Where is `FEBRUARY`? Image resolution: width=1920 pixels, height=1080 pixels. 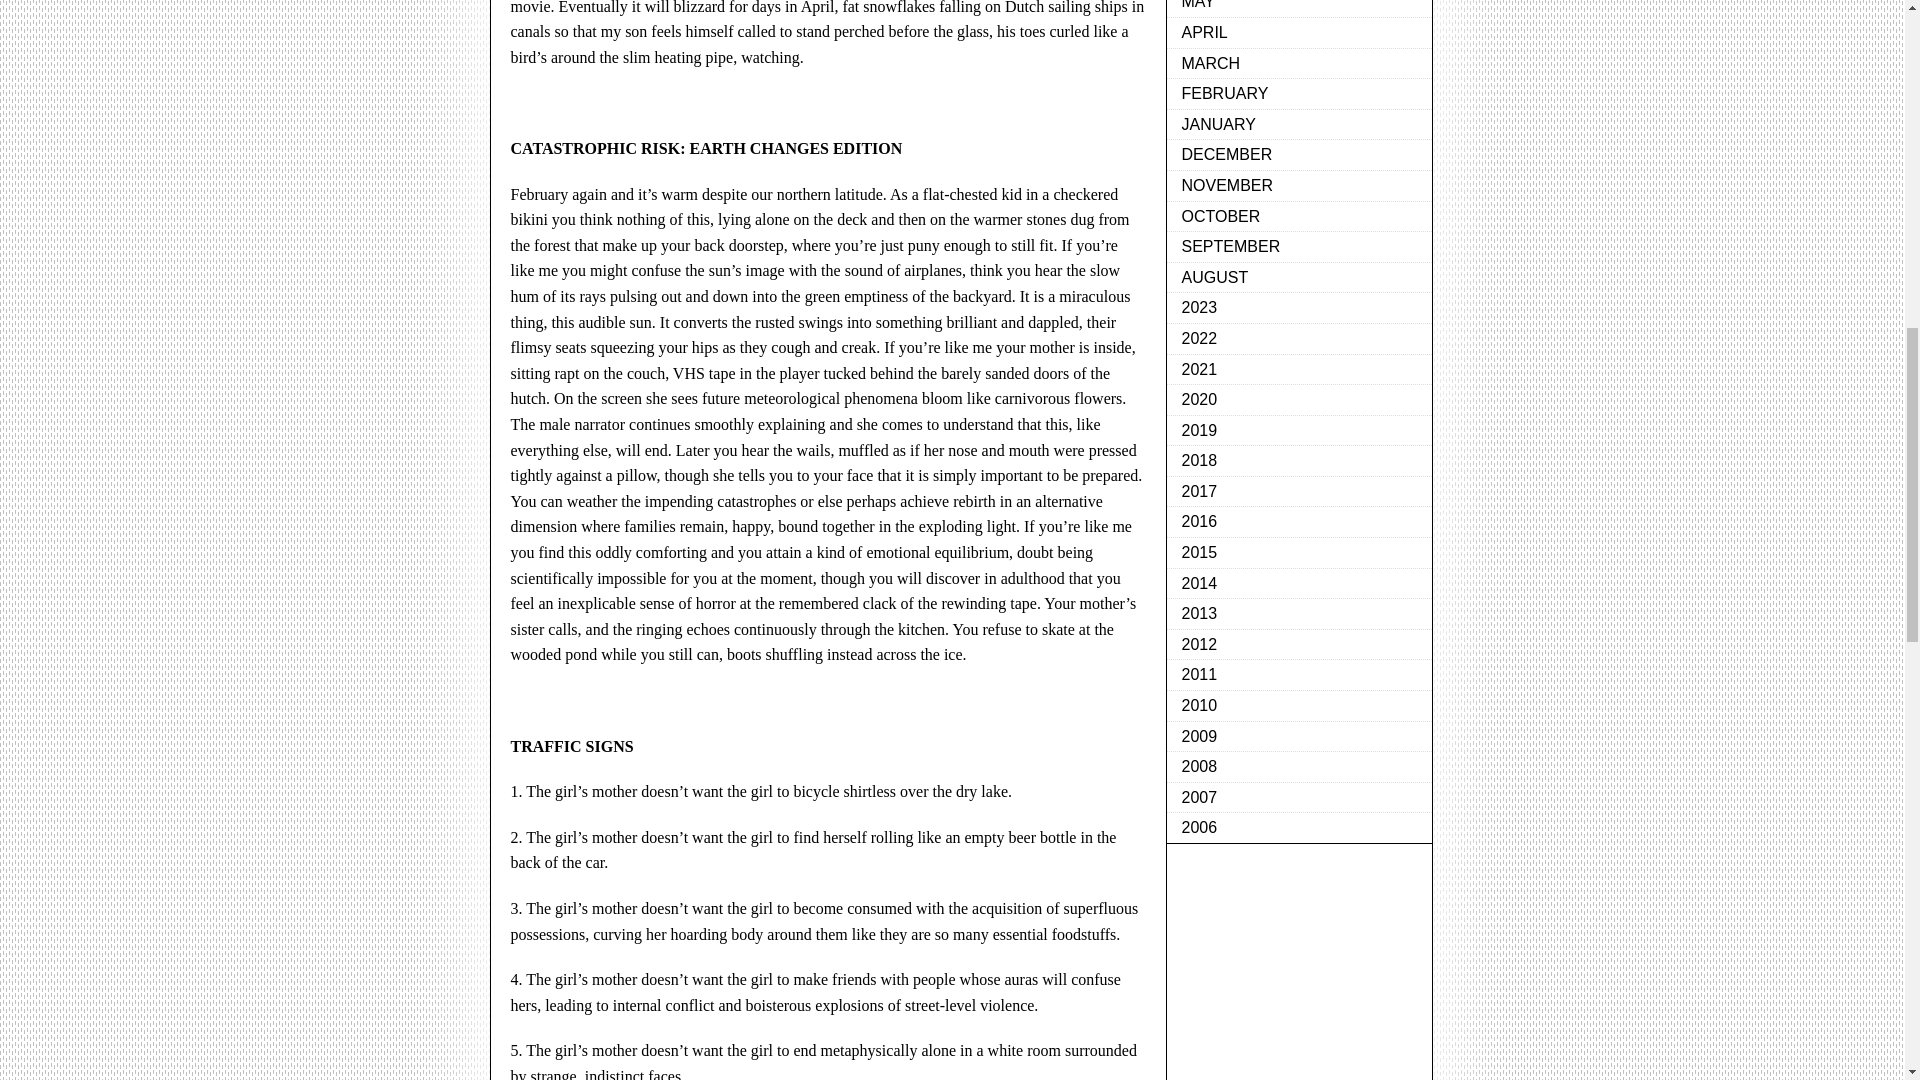 FEBRUARY is located at coordinates (1298, 94).